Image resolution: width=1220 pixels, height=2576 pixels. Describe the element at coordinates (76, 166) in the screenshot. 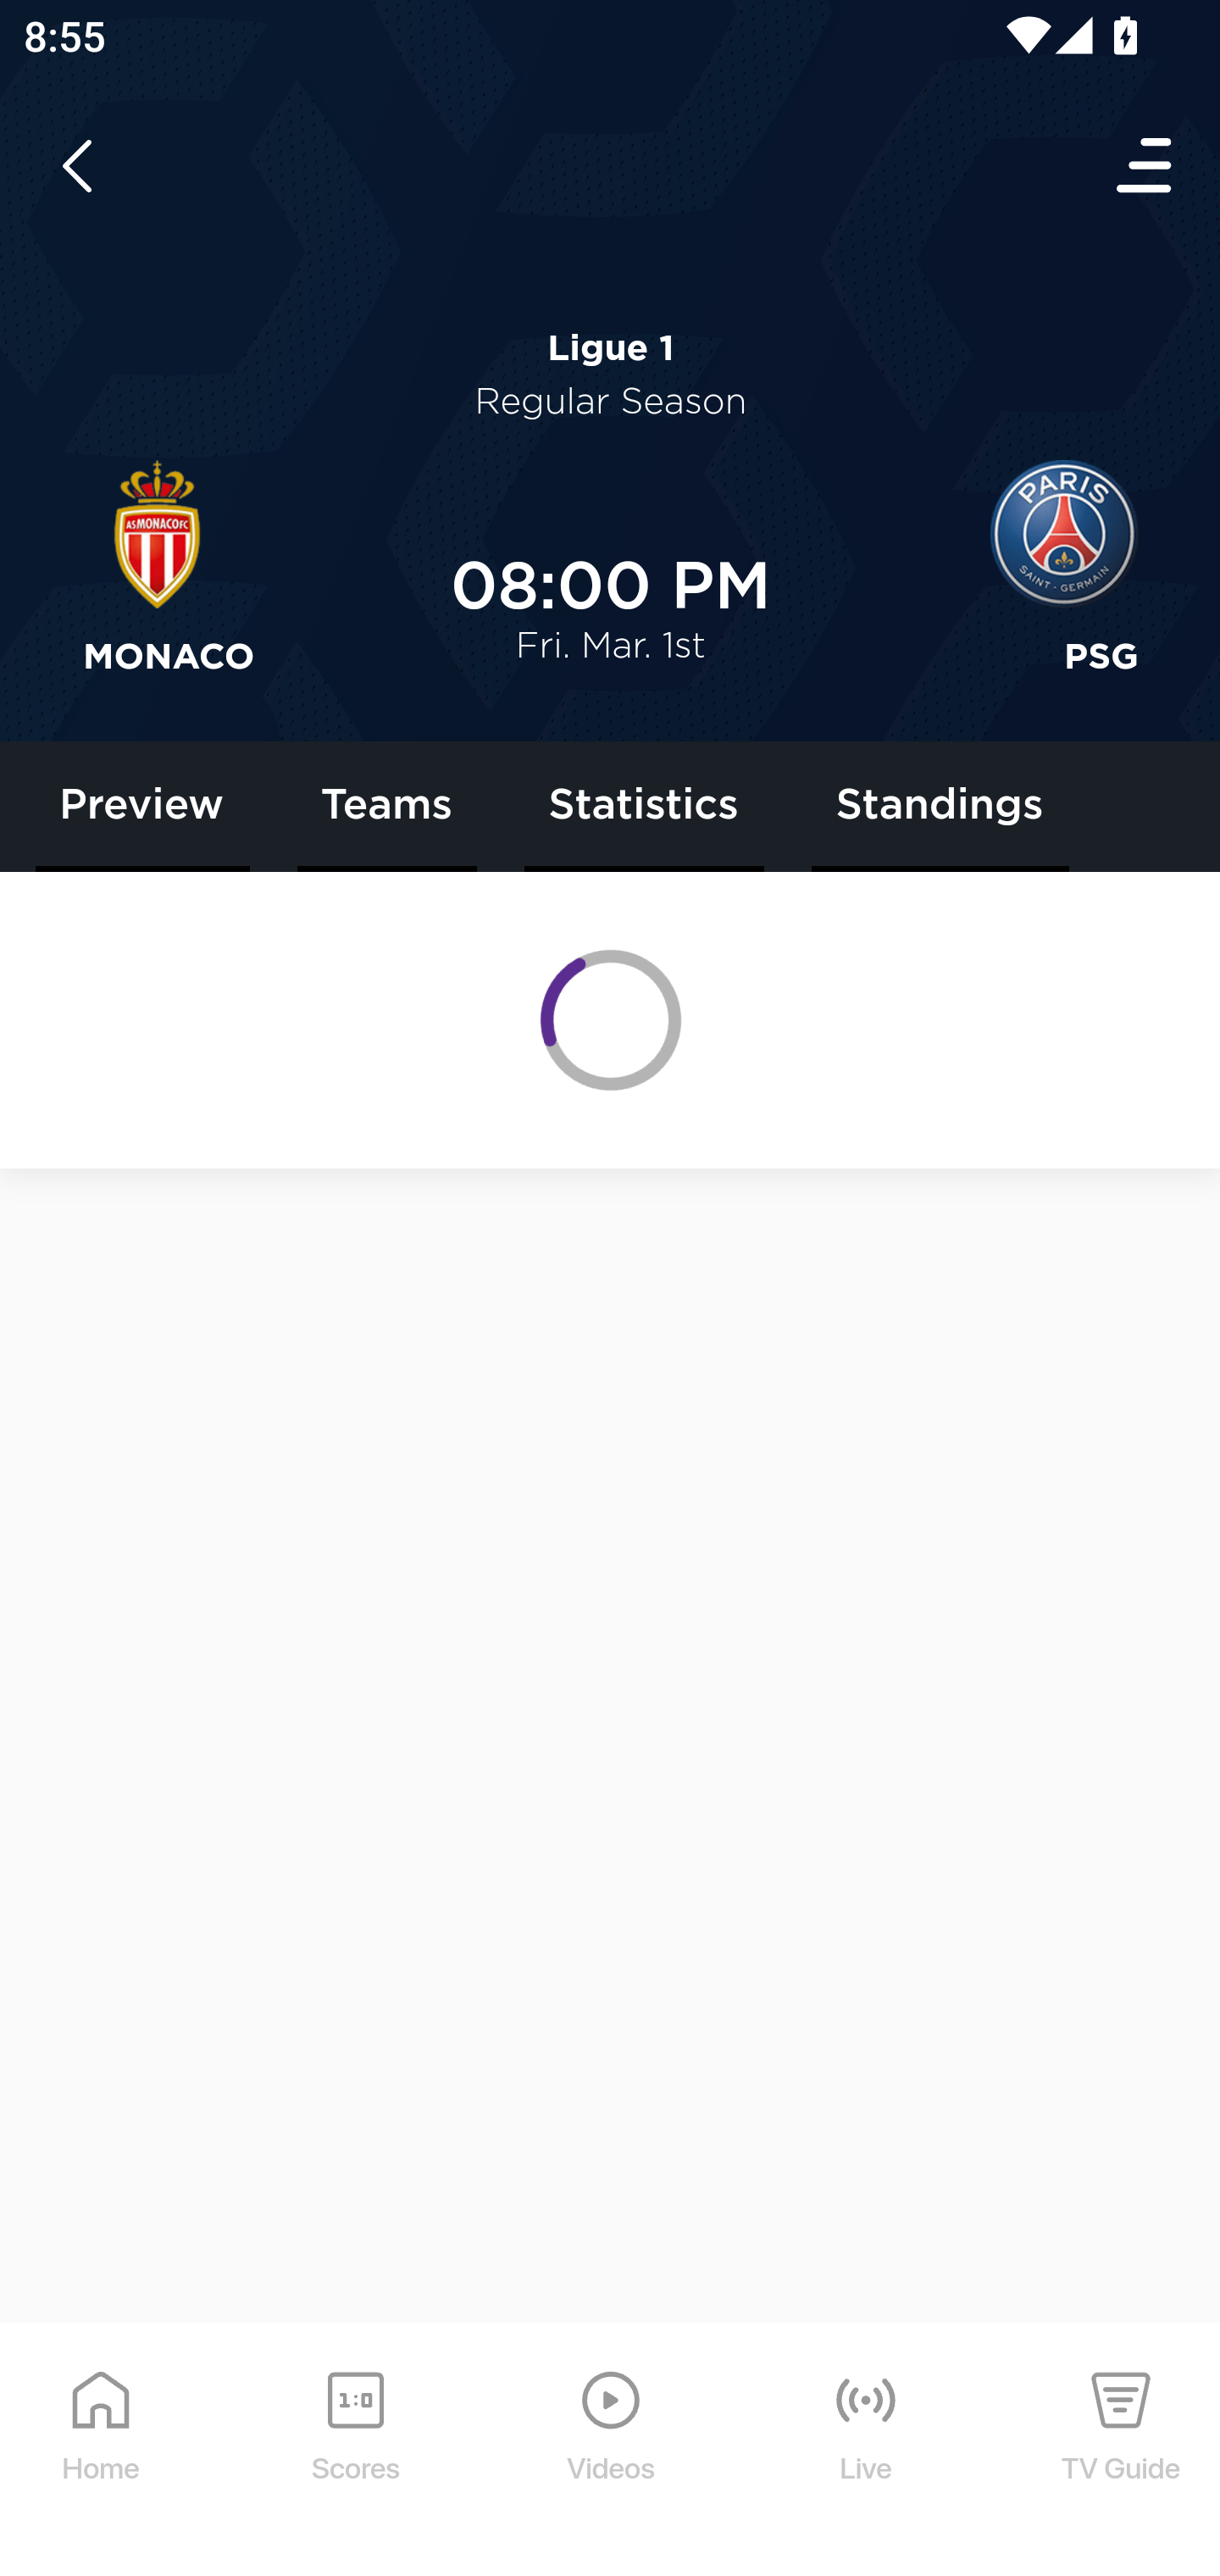

I see `icon back` at that location.